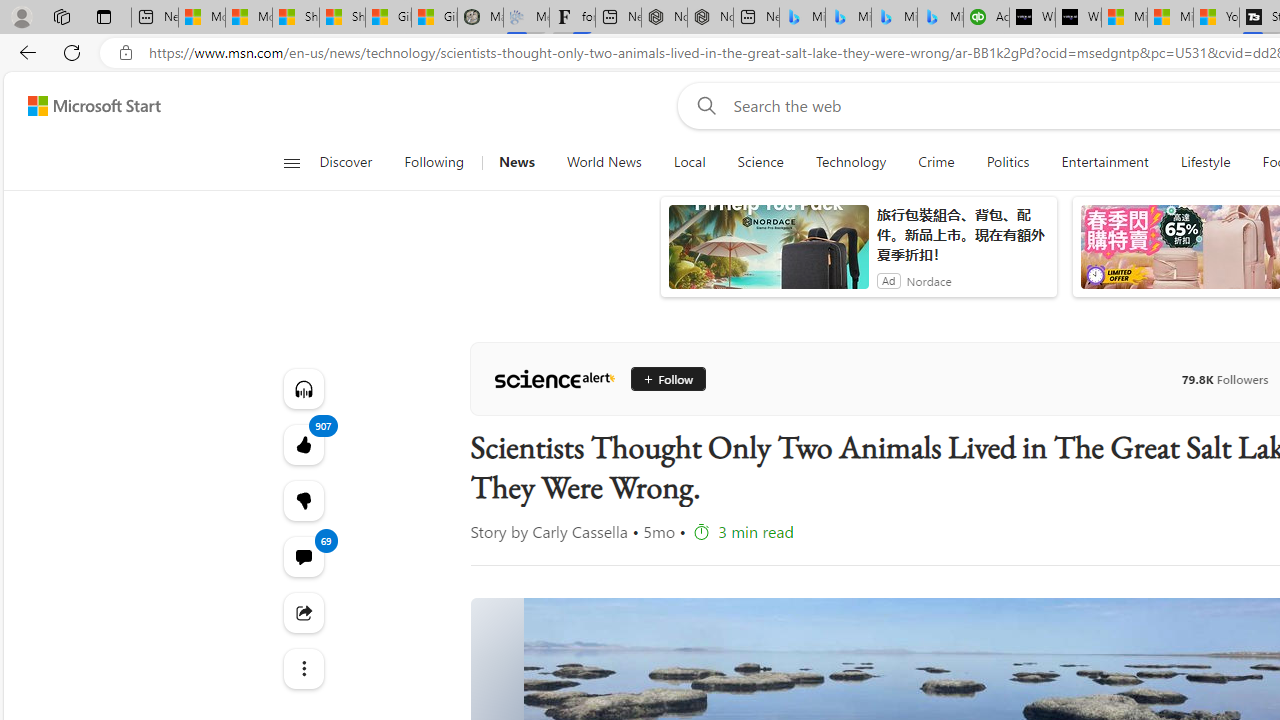  What do you see at coordinates (1078, 18) in the screenshot?
I see `What's the best AI voice generator? - voice.ai` at bounding box center [1078, 18].